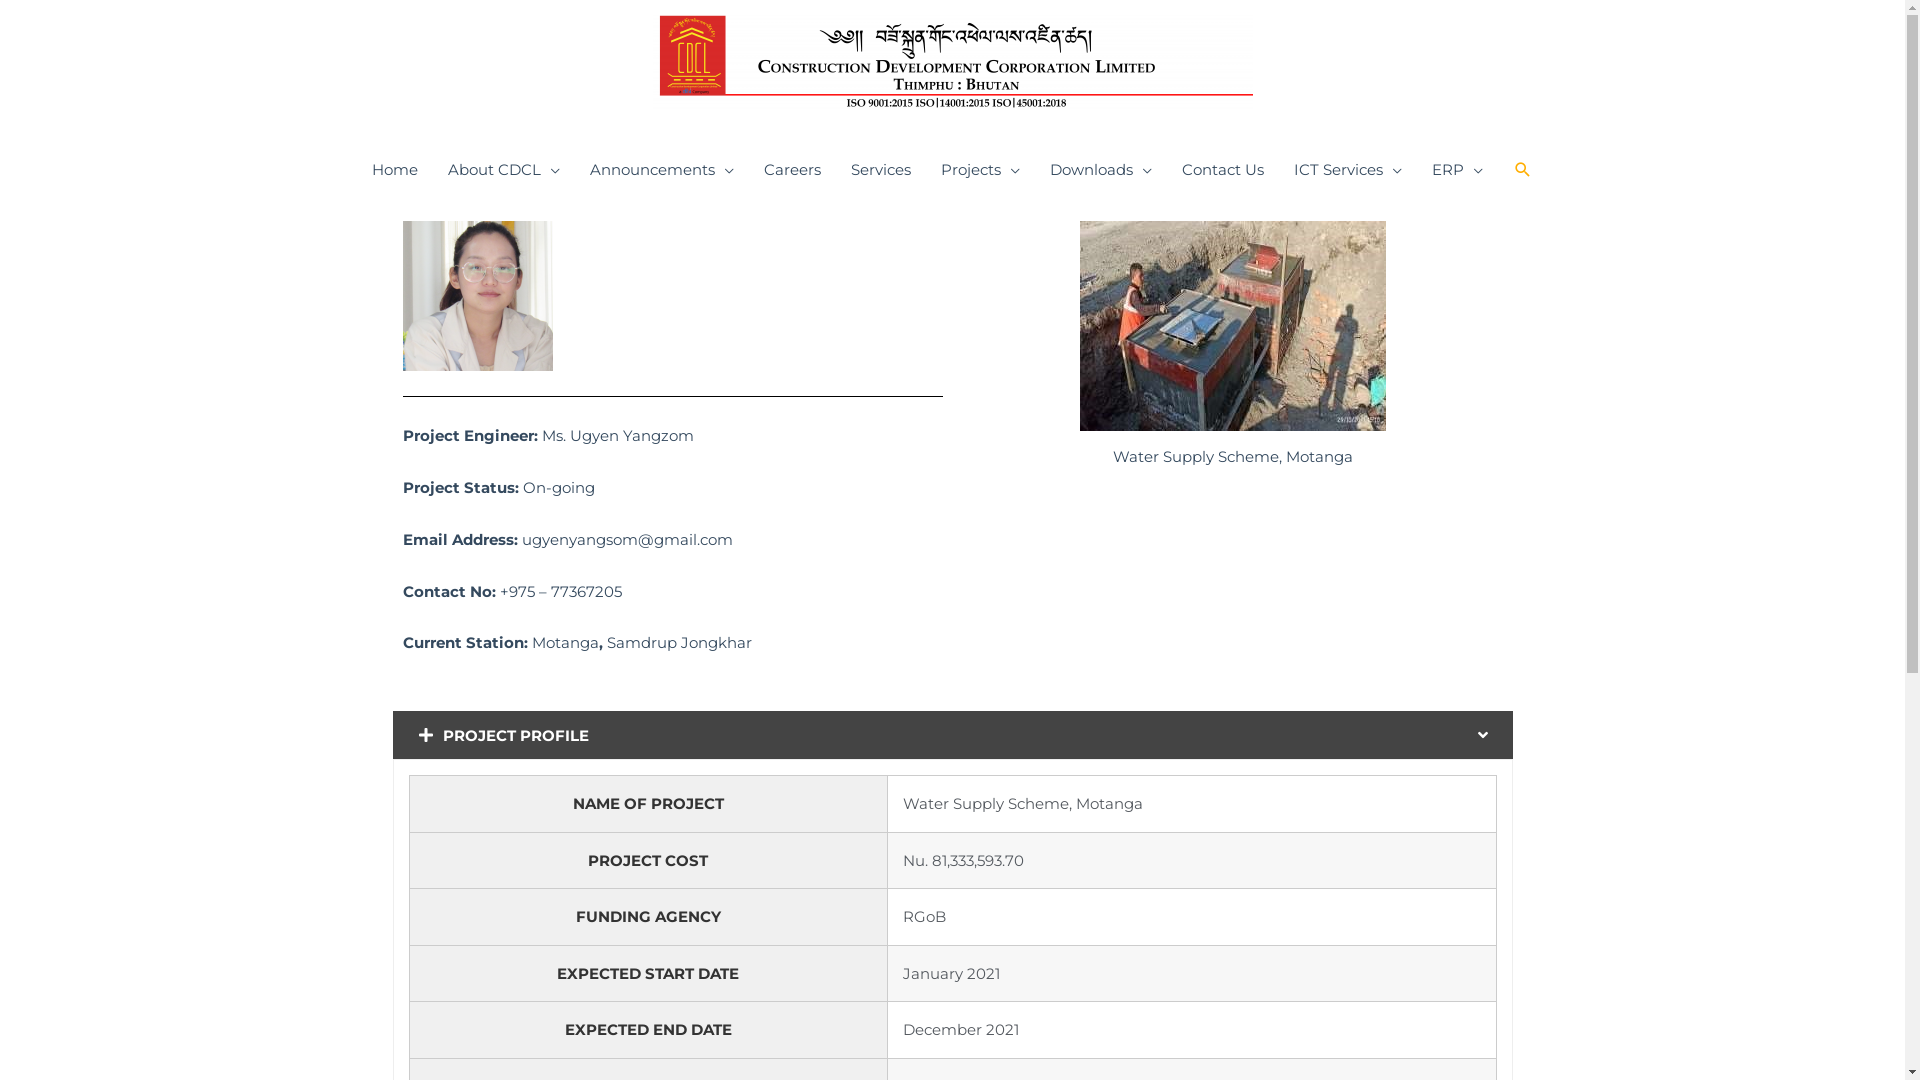  I want to click on ERP, so click(1458, 170).